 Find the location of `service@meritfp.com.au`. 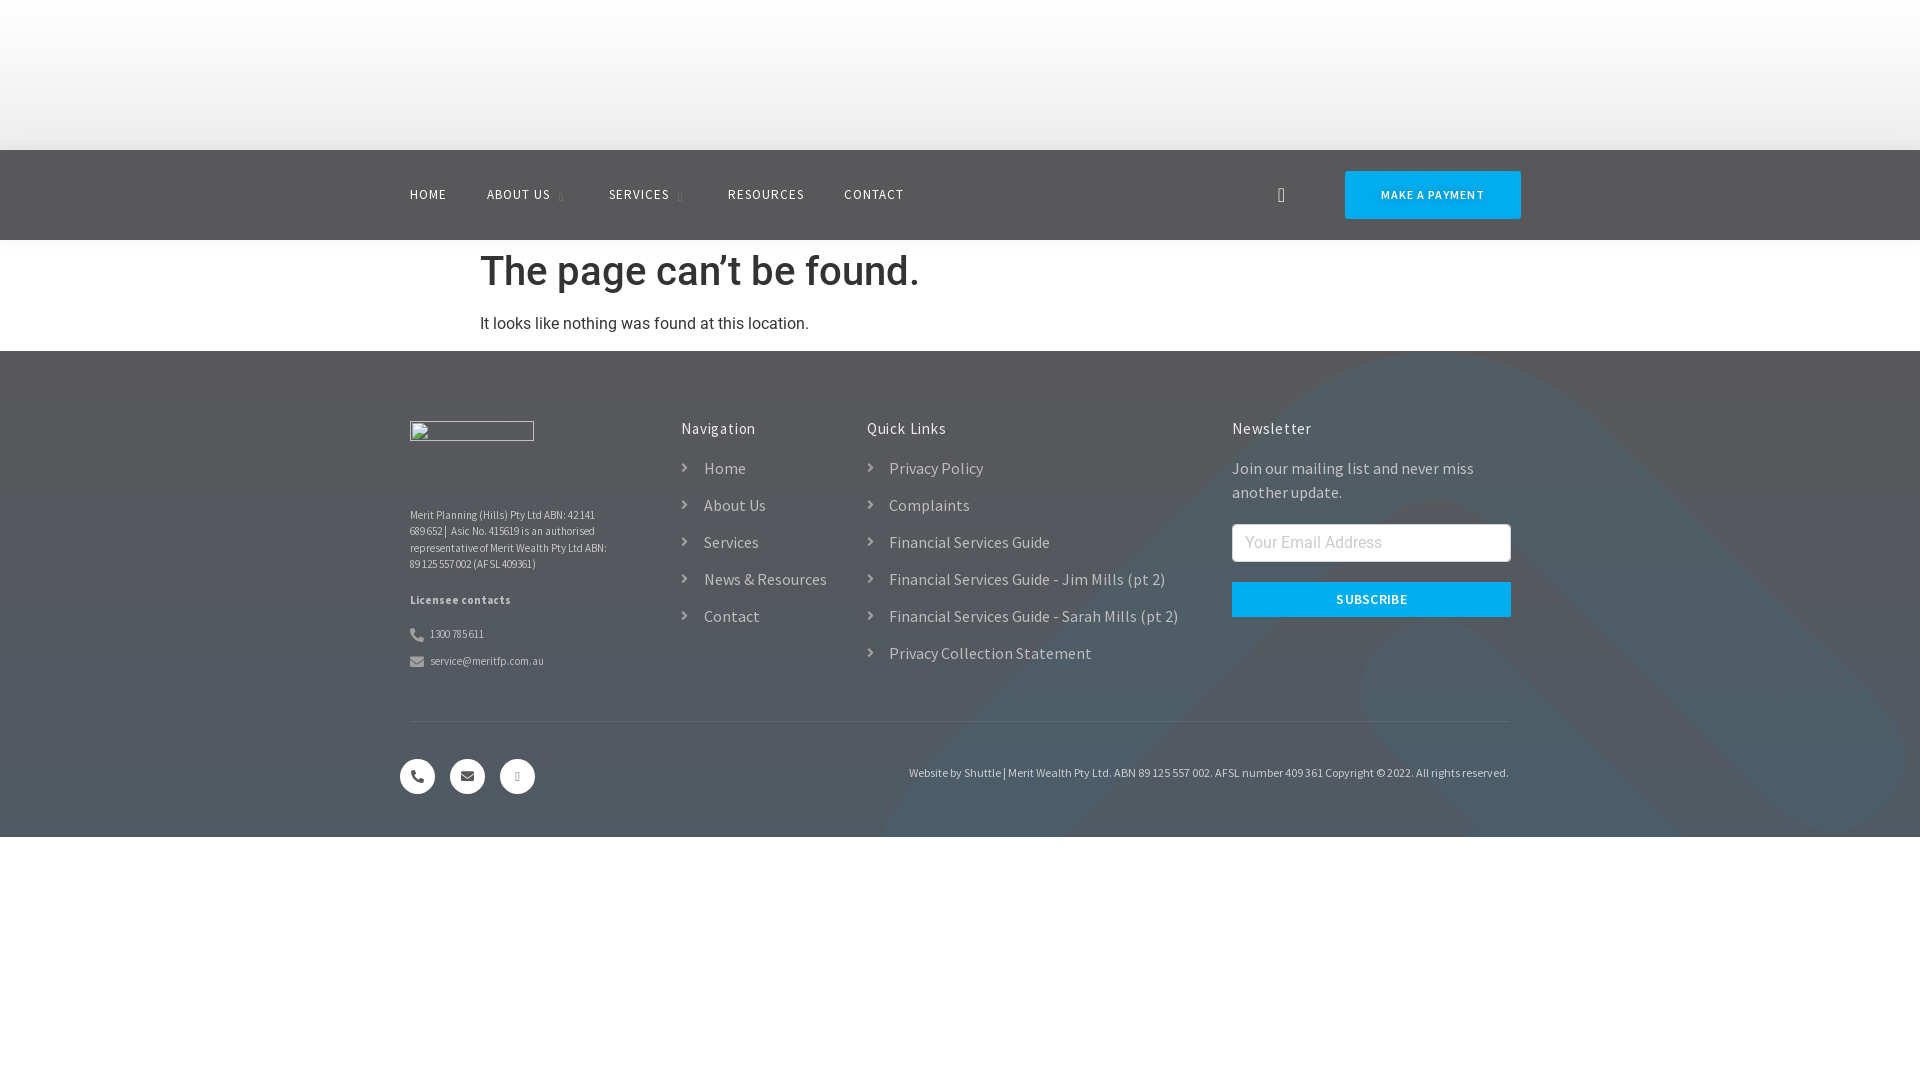

service@meritfp.com.au is located at coordinates (520, 662).